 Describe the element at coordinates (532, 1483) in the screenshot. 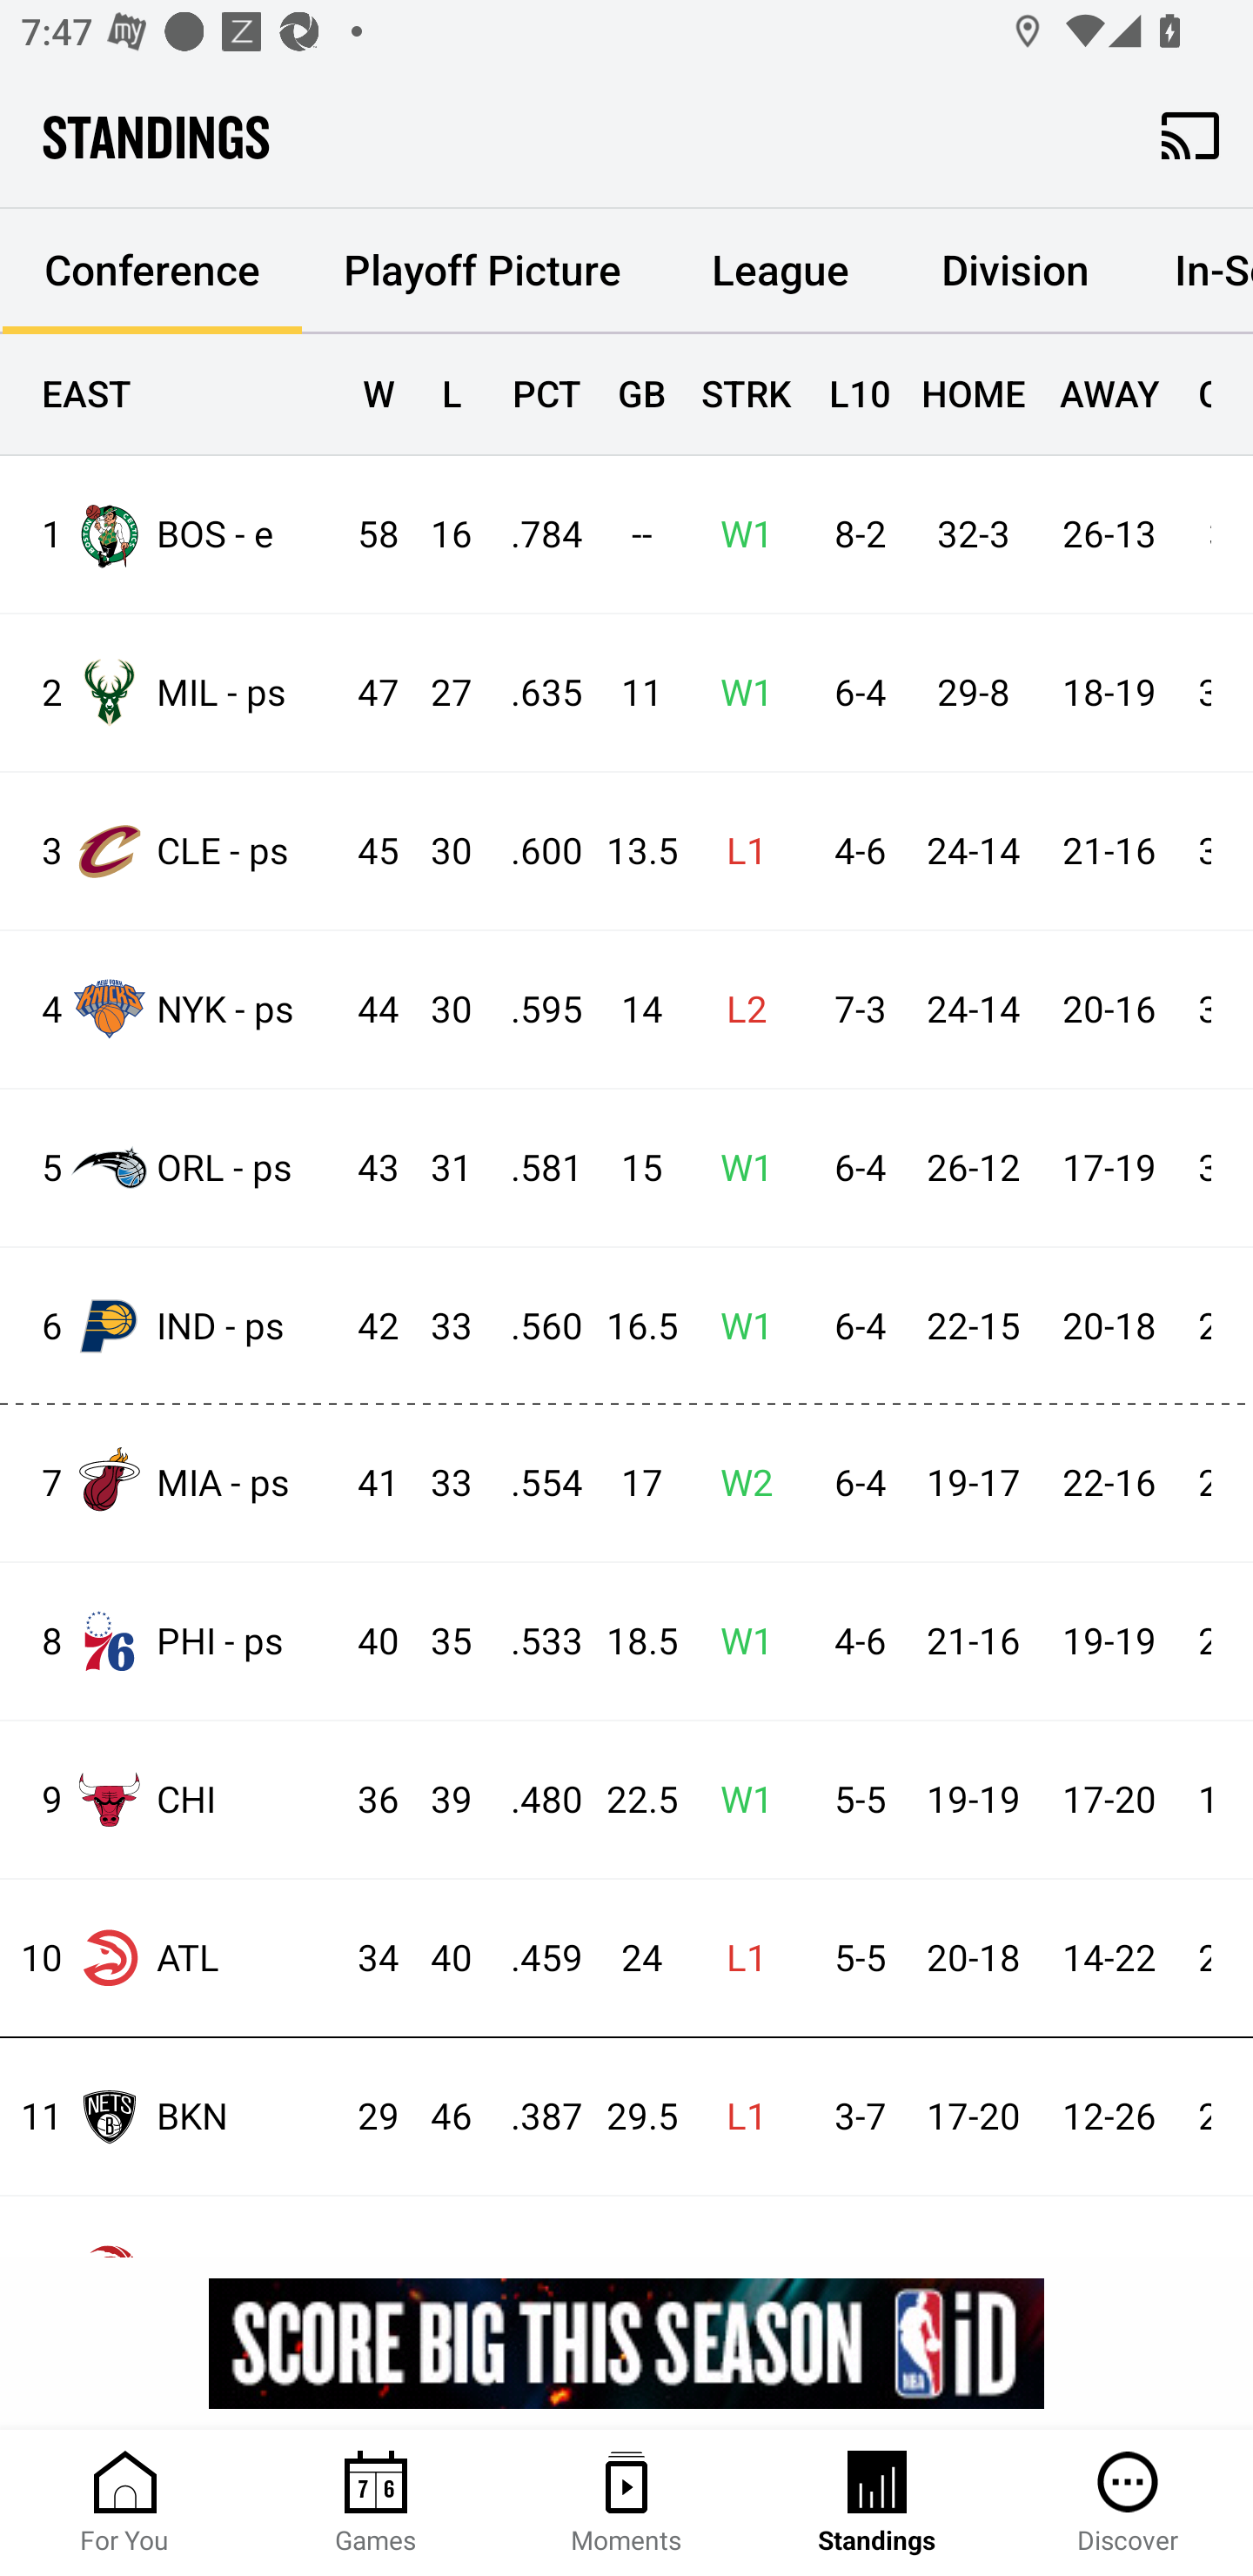

I see `.554` at that location.